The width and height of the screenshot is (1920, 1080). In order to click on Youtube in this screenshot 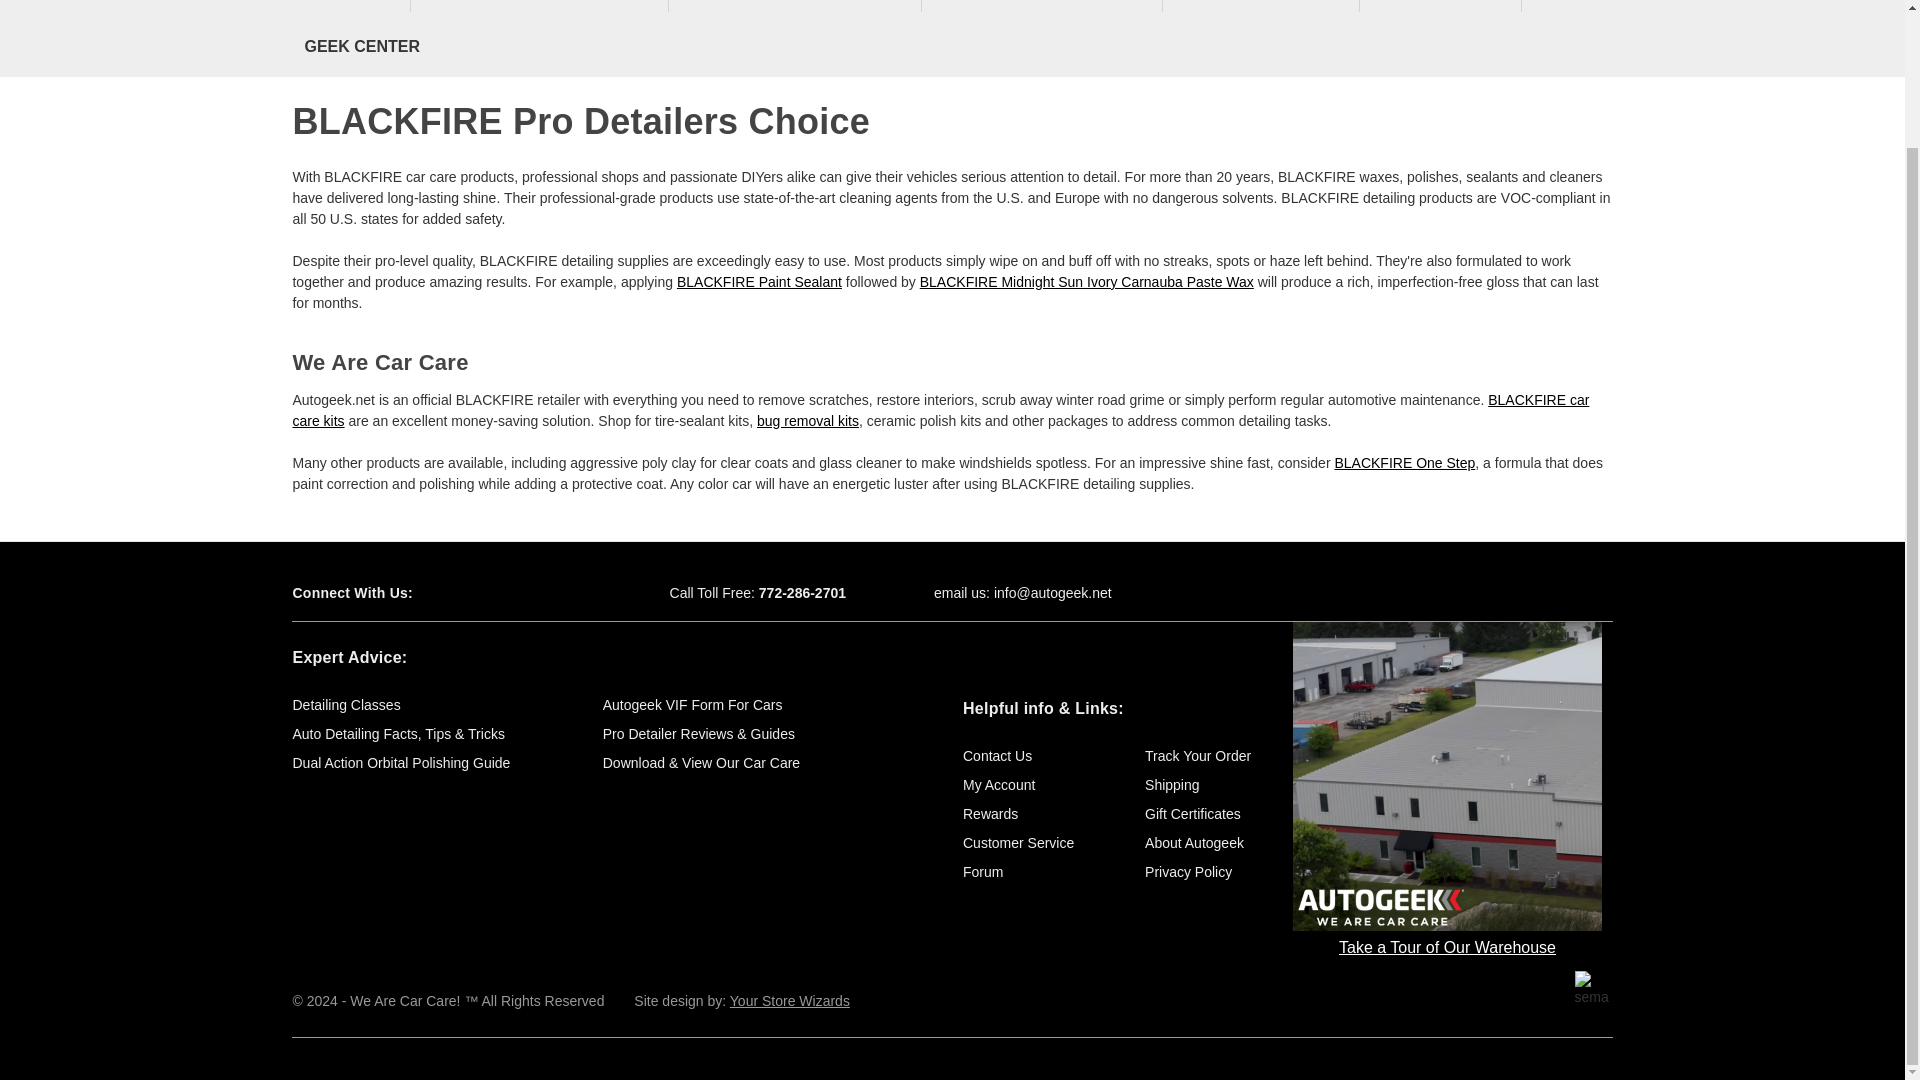, I will do `click(534, 593)`.